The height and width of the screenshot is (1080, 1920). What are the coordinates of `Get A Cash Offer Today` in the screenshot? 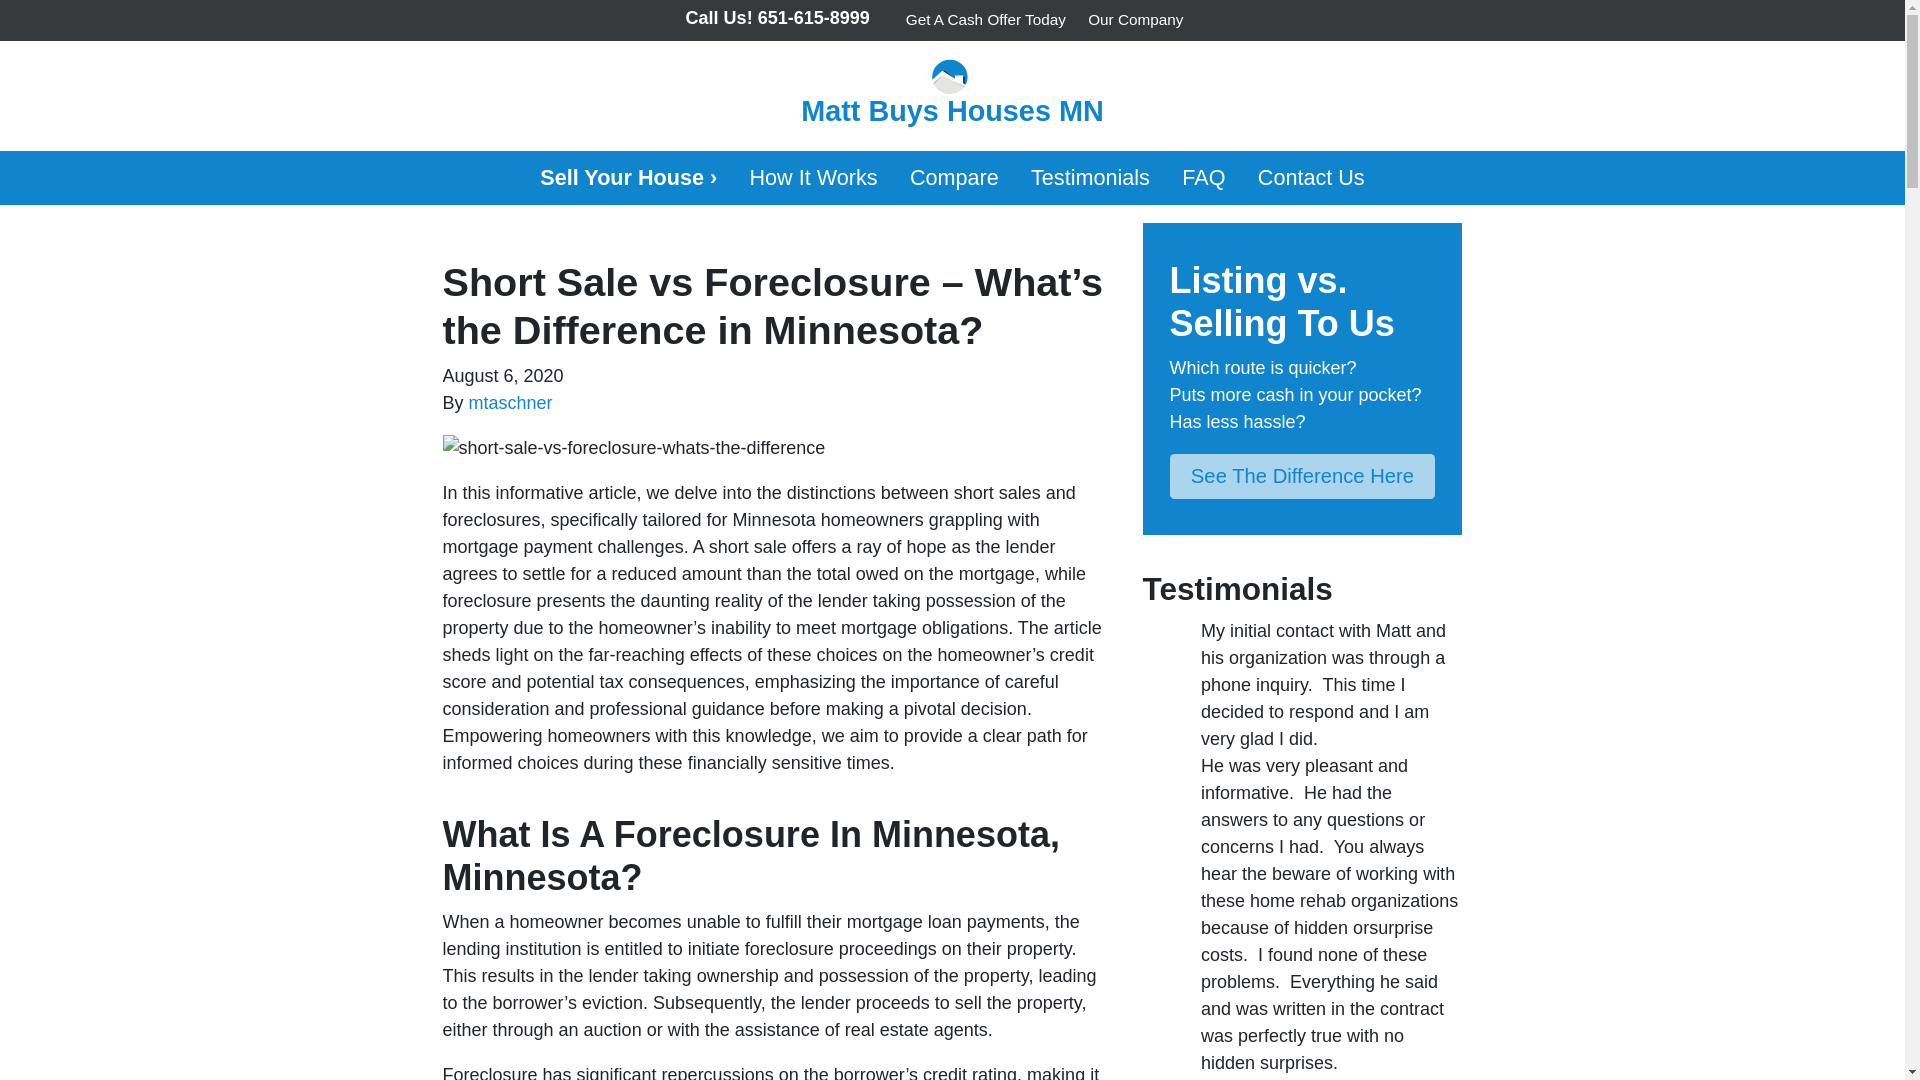 It's located at (986, 20).